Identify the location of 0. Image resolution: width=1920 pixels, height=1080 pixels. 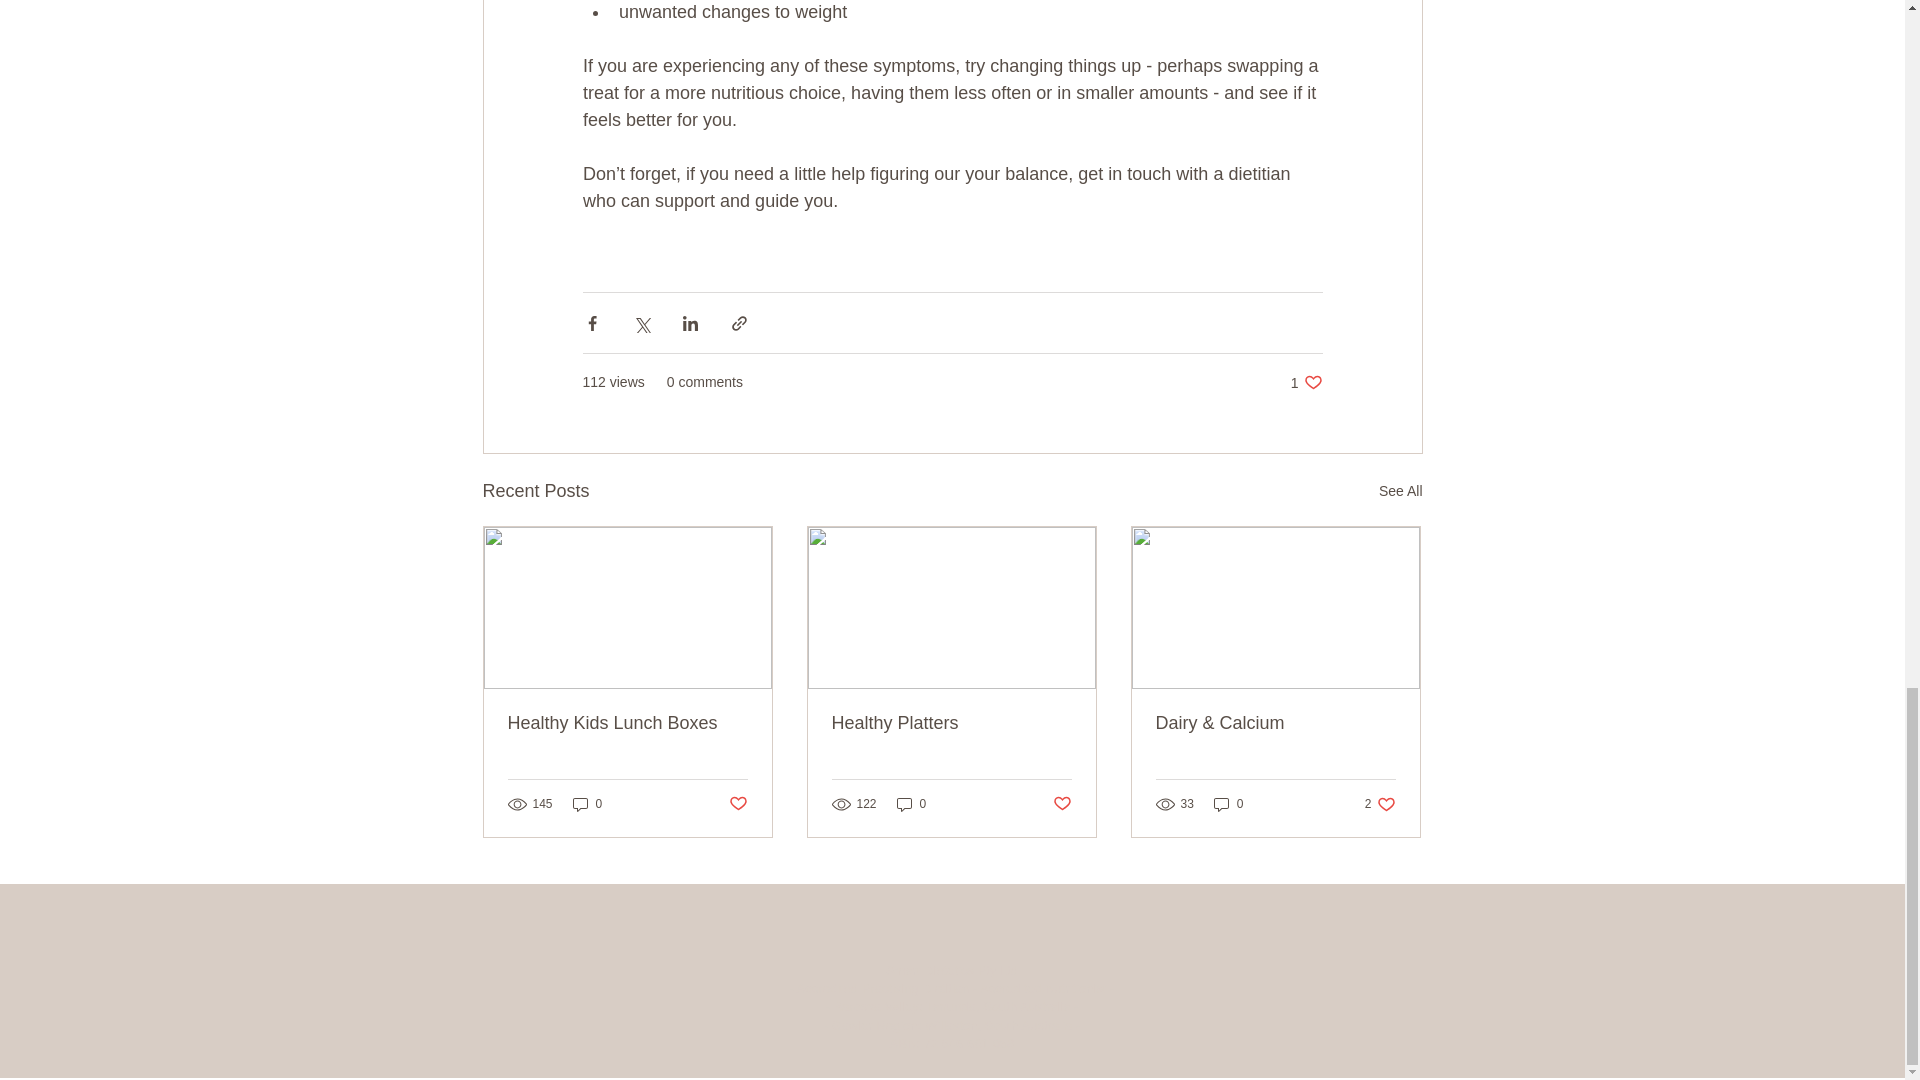
(587, 804).